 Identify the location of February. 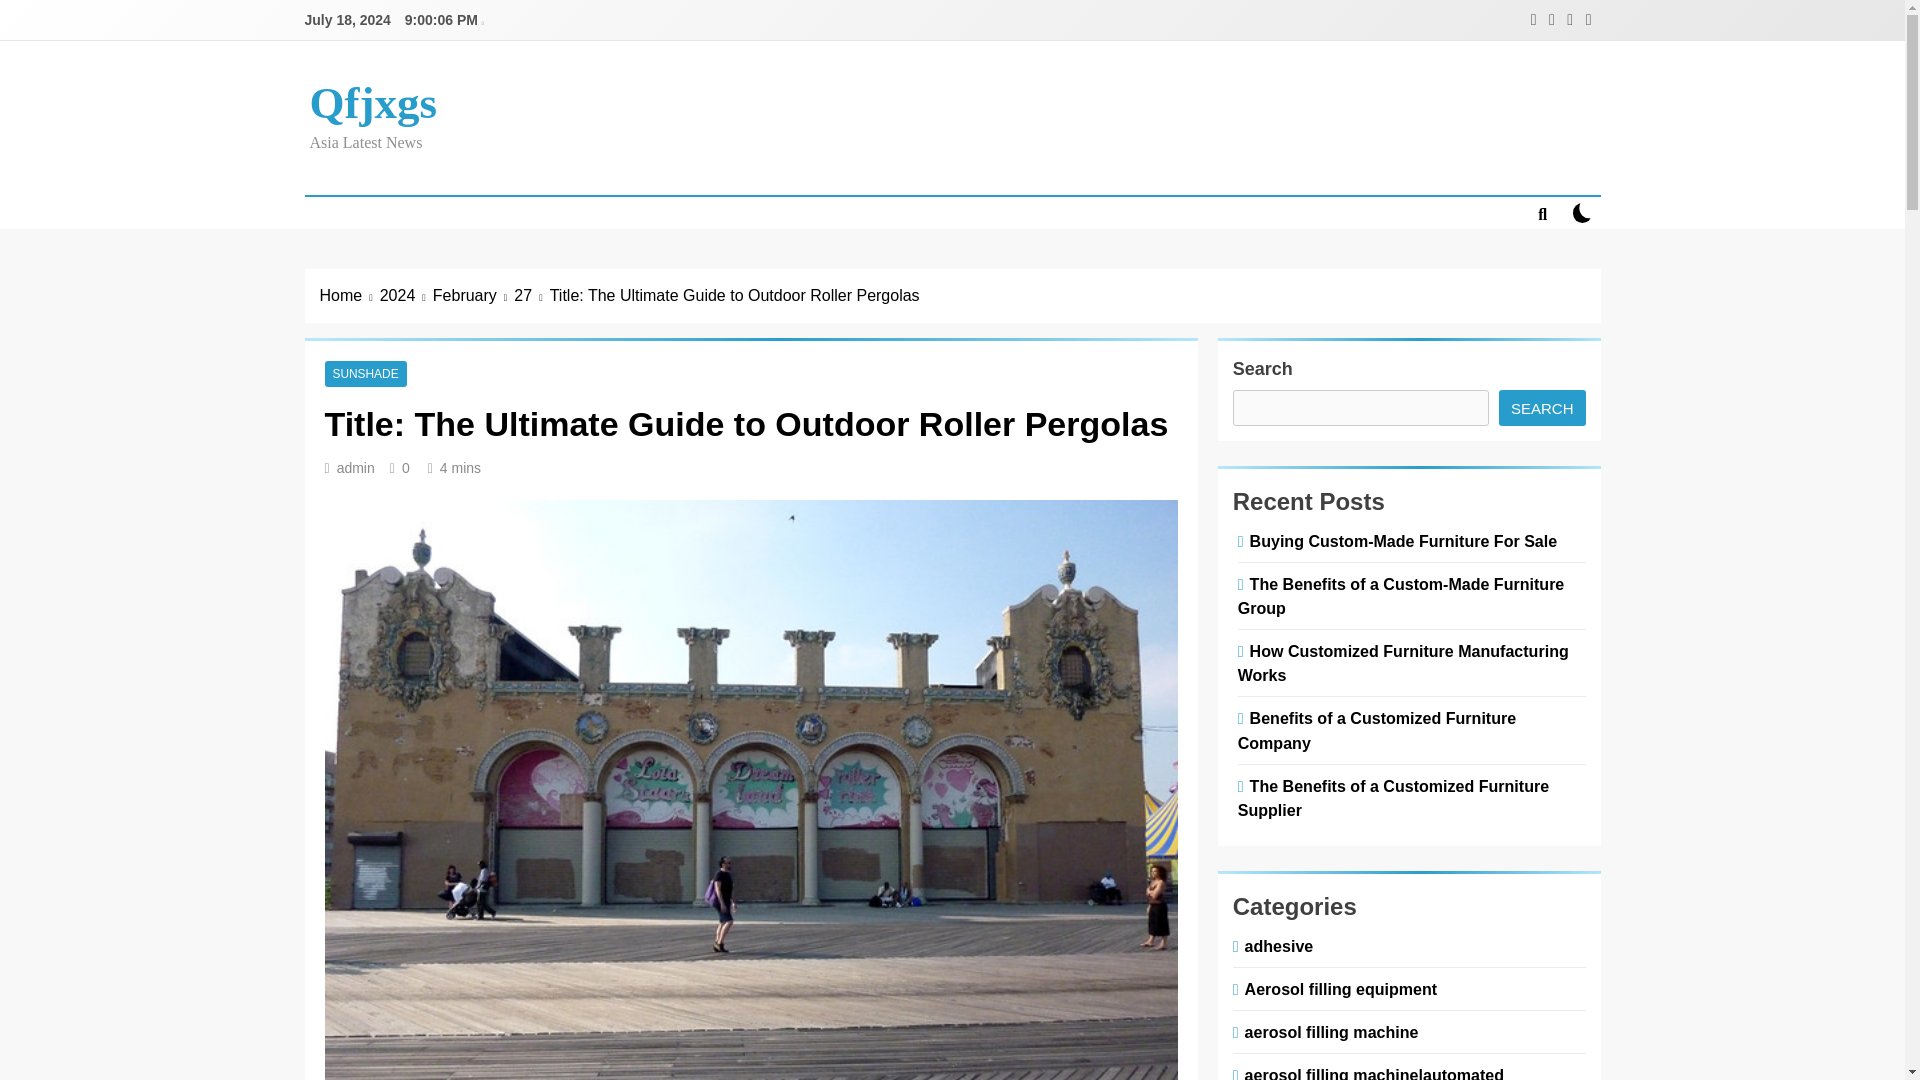
(474, 296).